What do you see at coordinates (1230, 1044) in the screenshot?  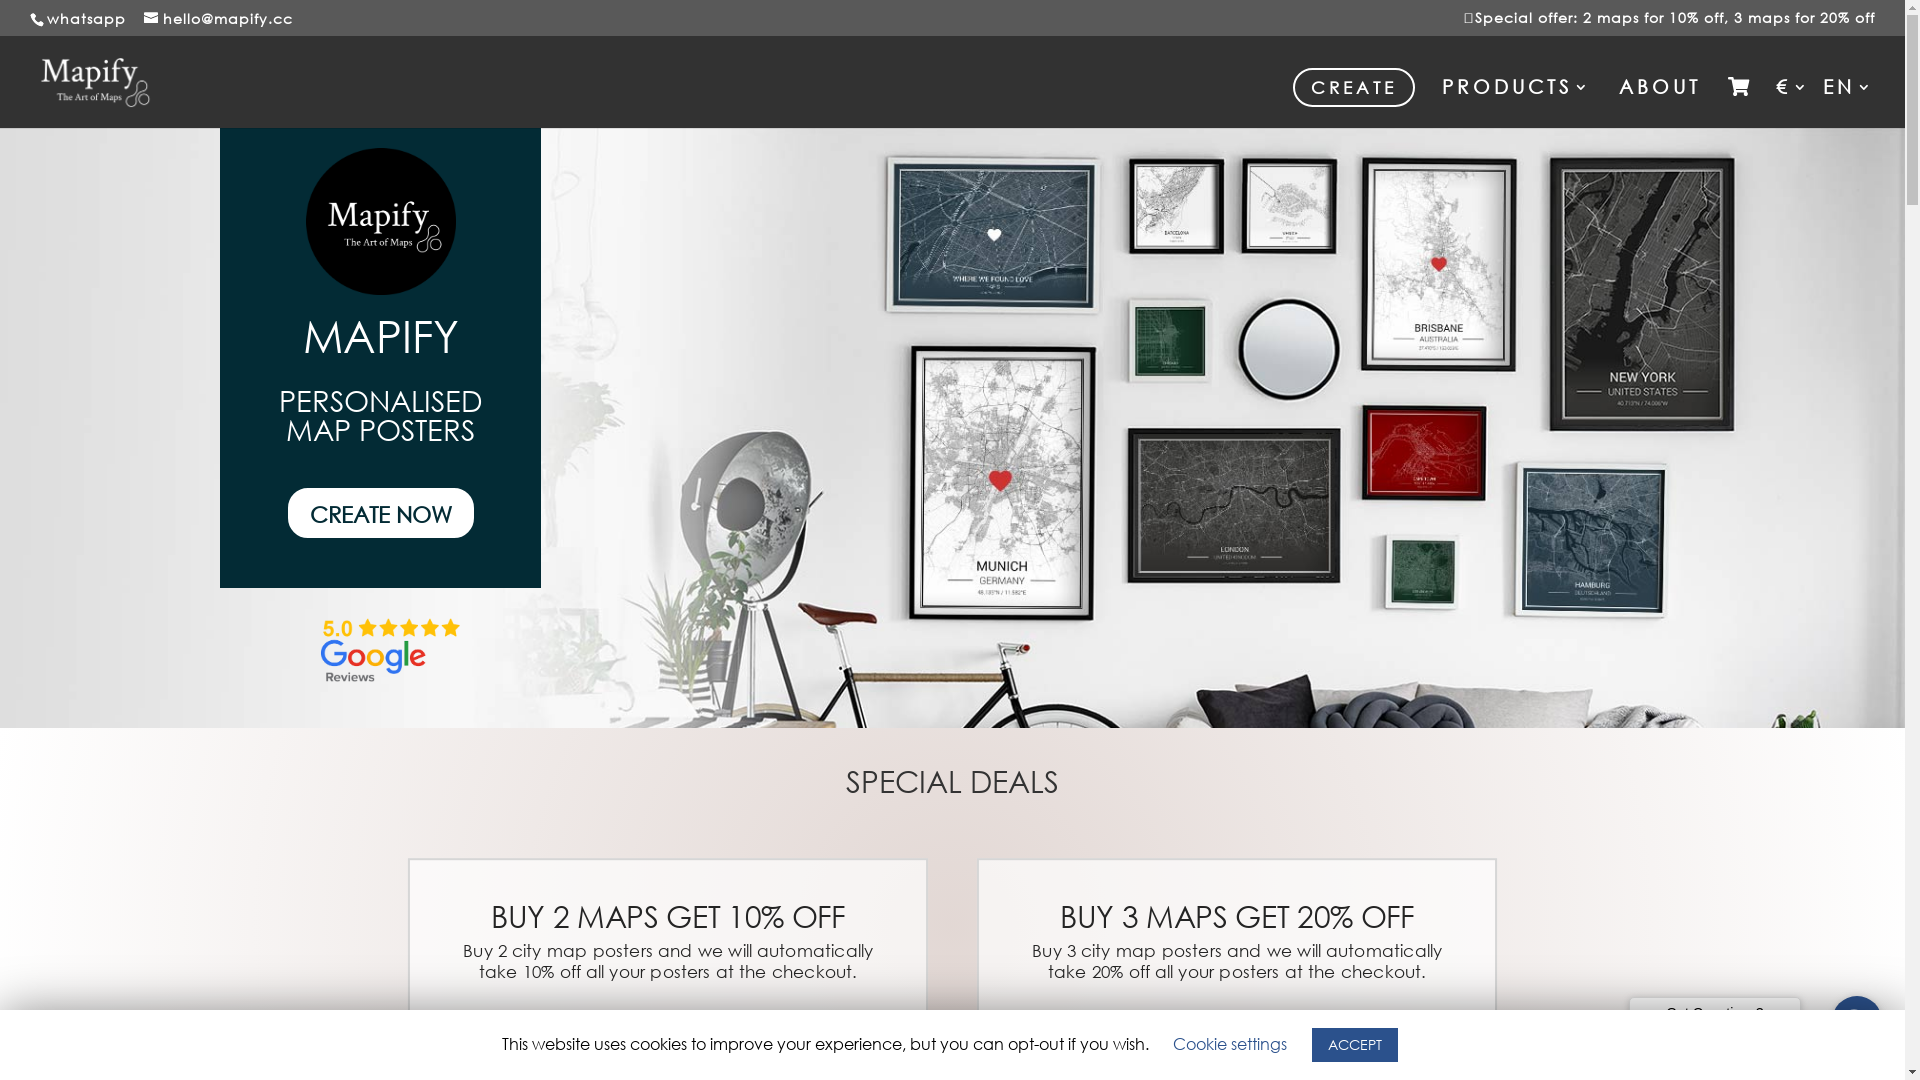 I see `Cookie settings` at bounding box center [1230, 1044].